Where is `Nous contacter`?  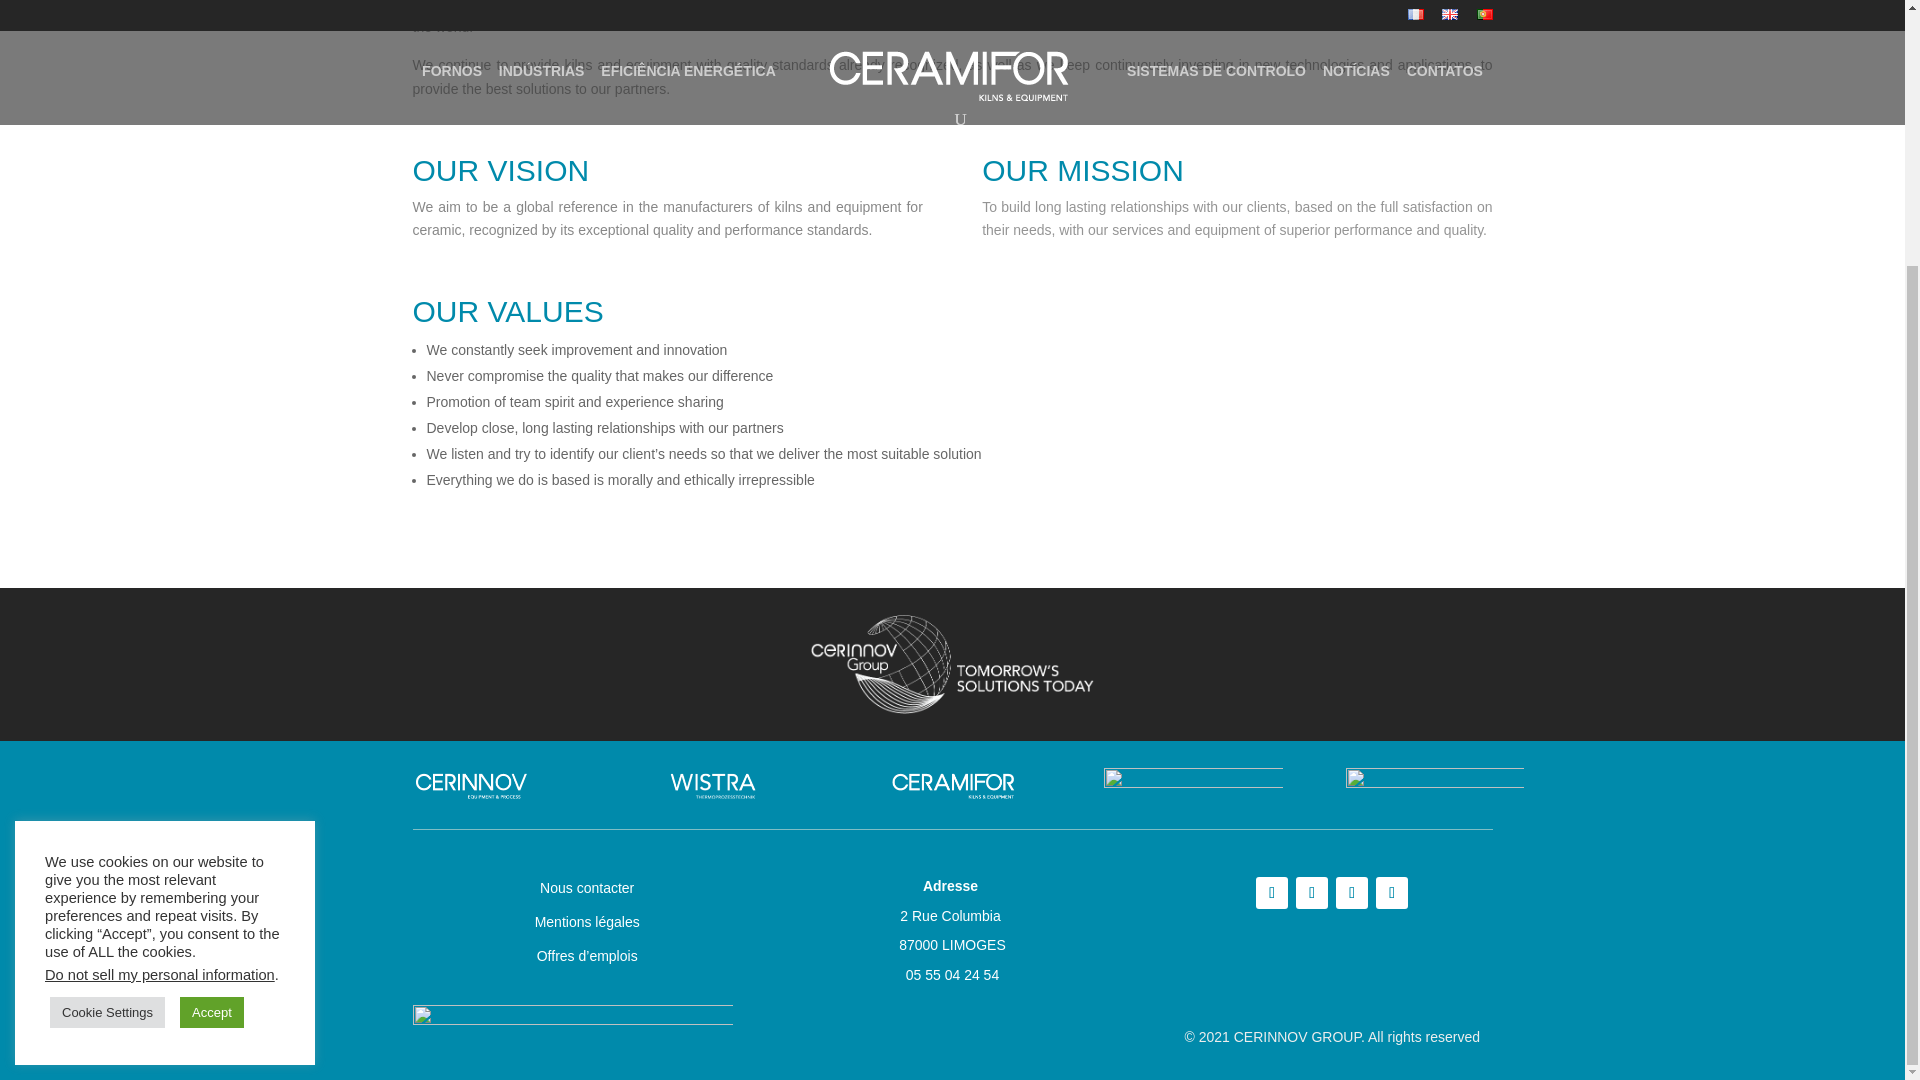
Nous contacter is located at coordinates (586, 888).